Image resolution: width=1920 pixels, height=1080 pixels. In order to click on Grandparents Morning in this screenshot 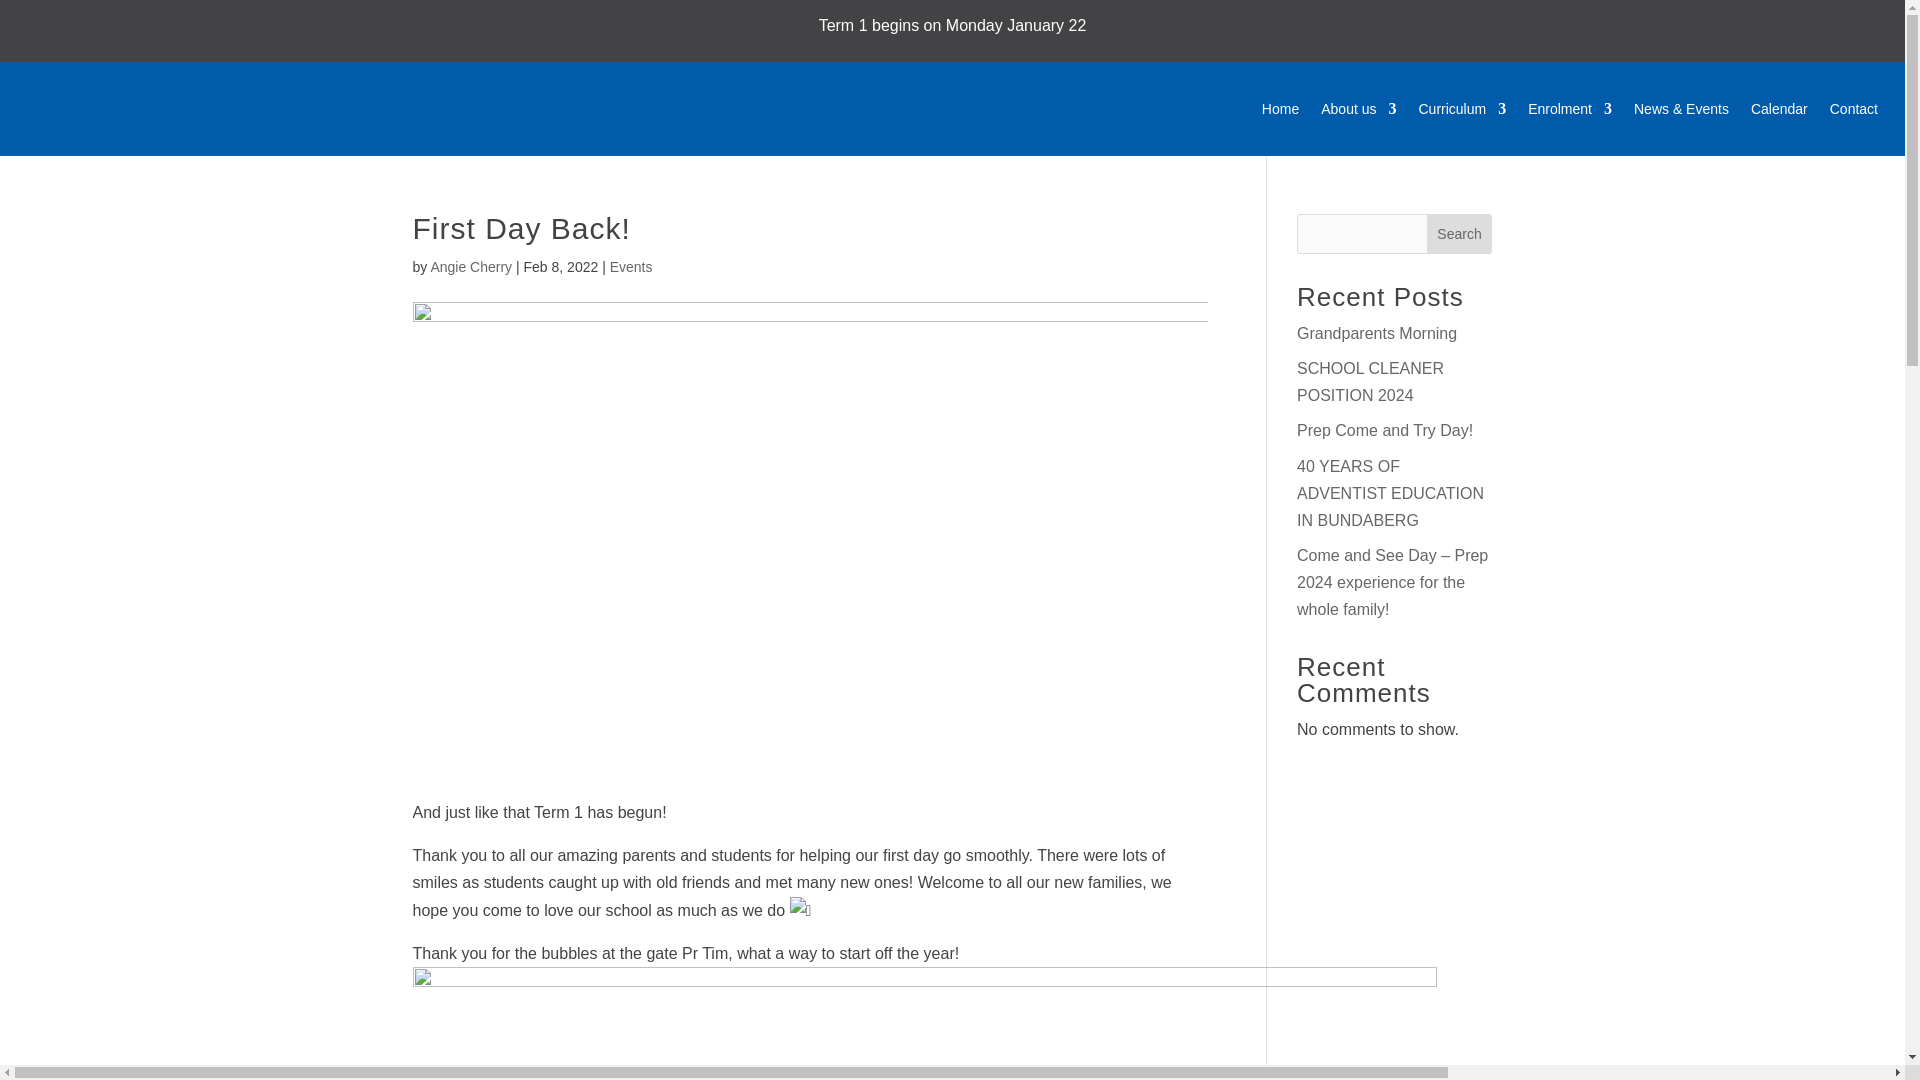, I will do `click(1377, 334)`.